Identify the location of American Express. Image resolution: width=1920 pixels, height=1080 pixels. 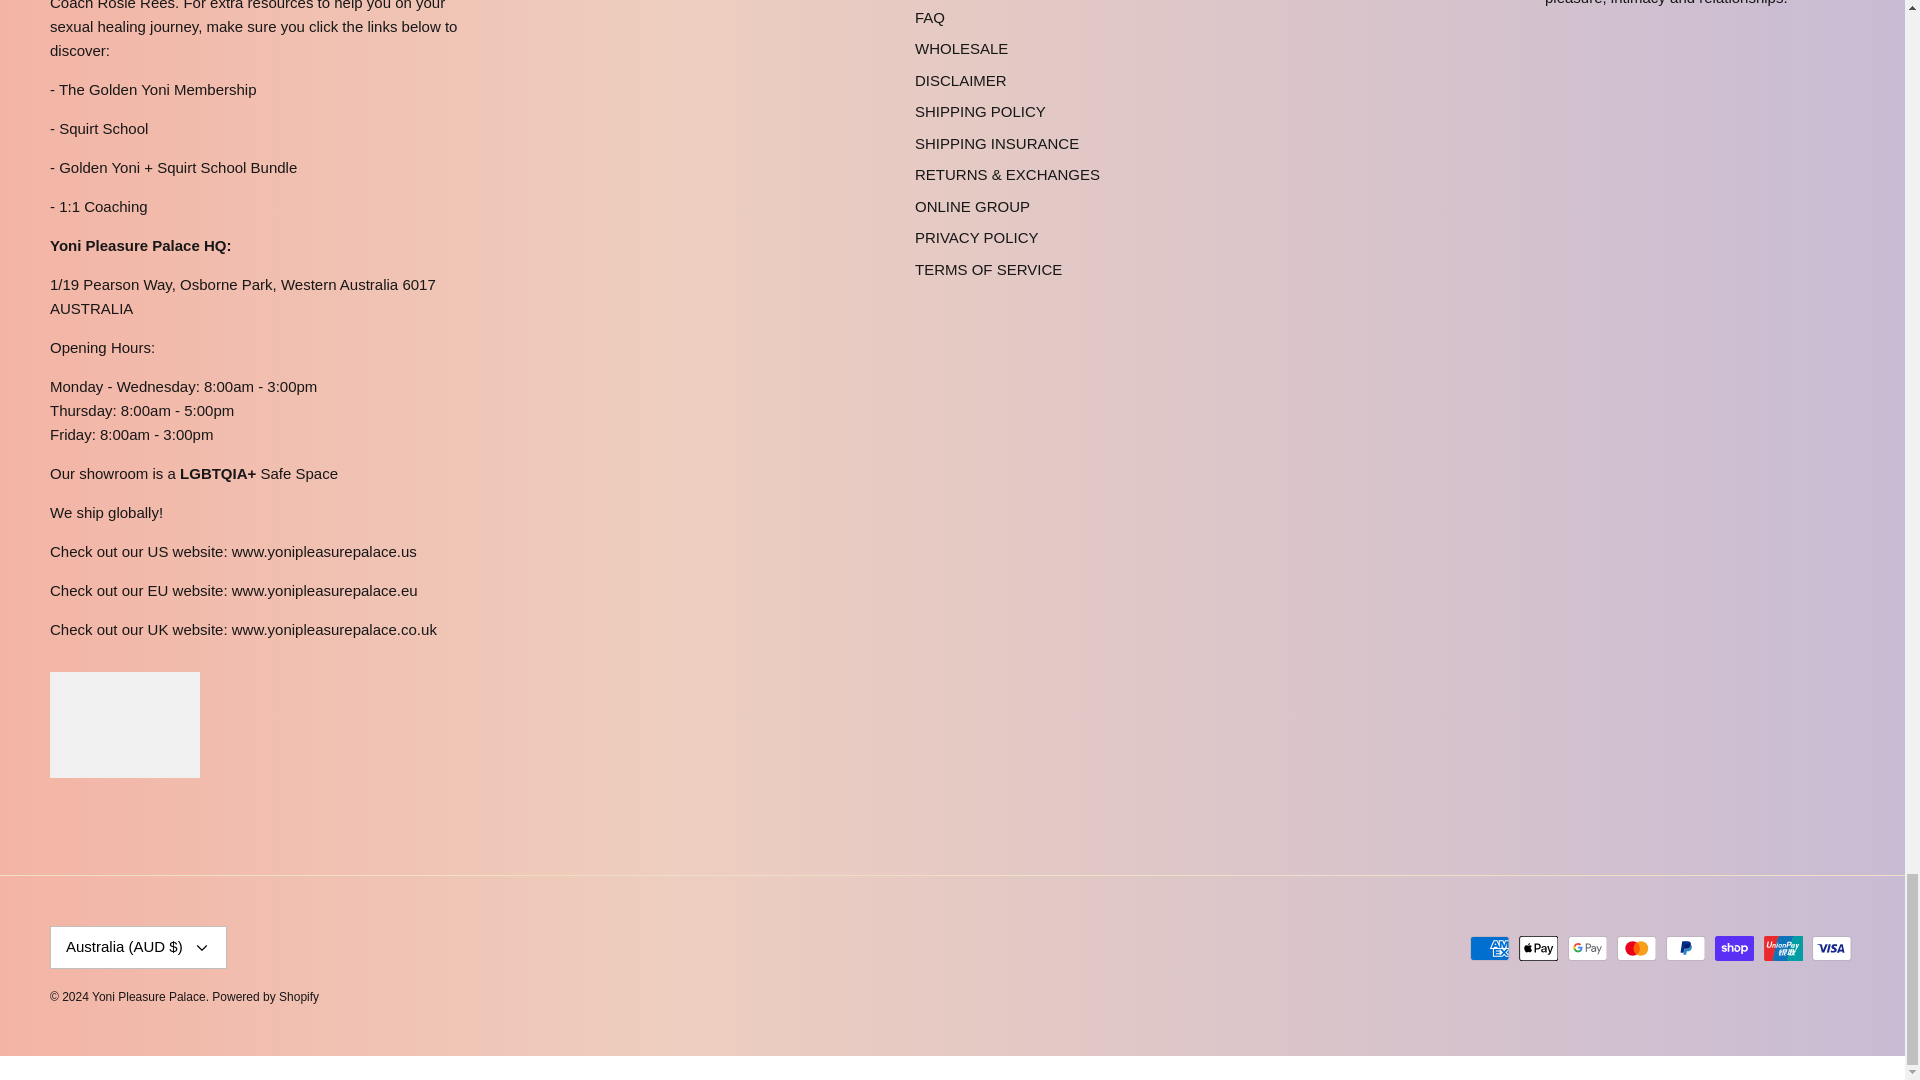
(1490, 948).